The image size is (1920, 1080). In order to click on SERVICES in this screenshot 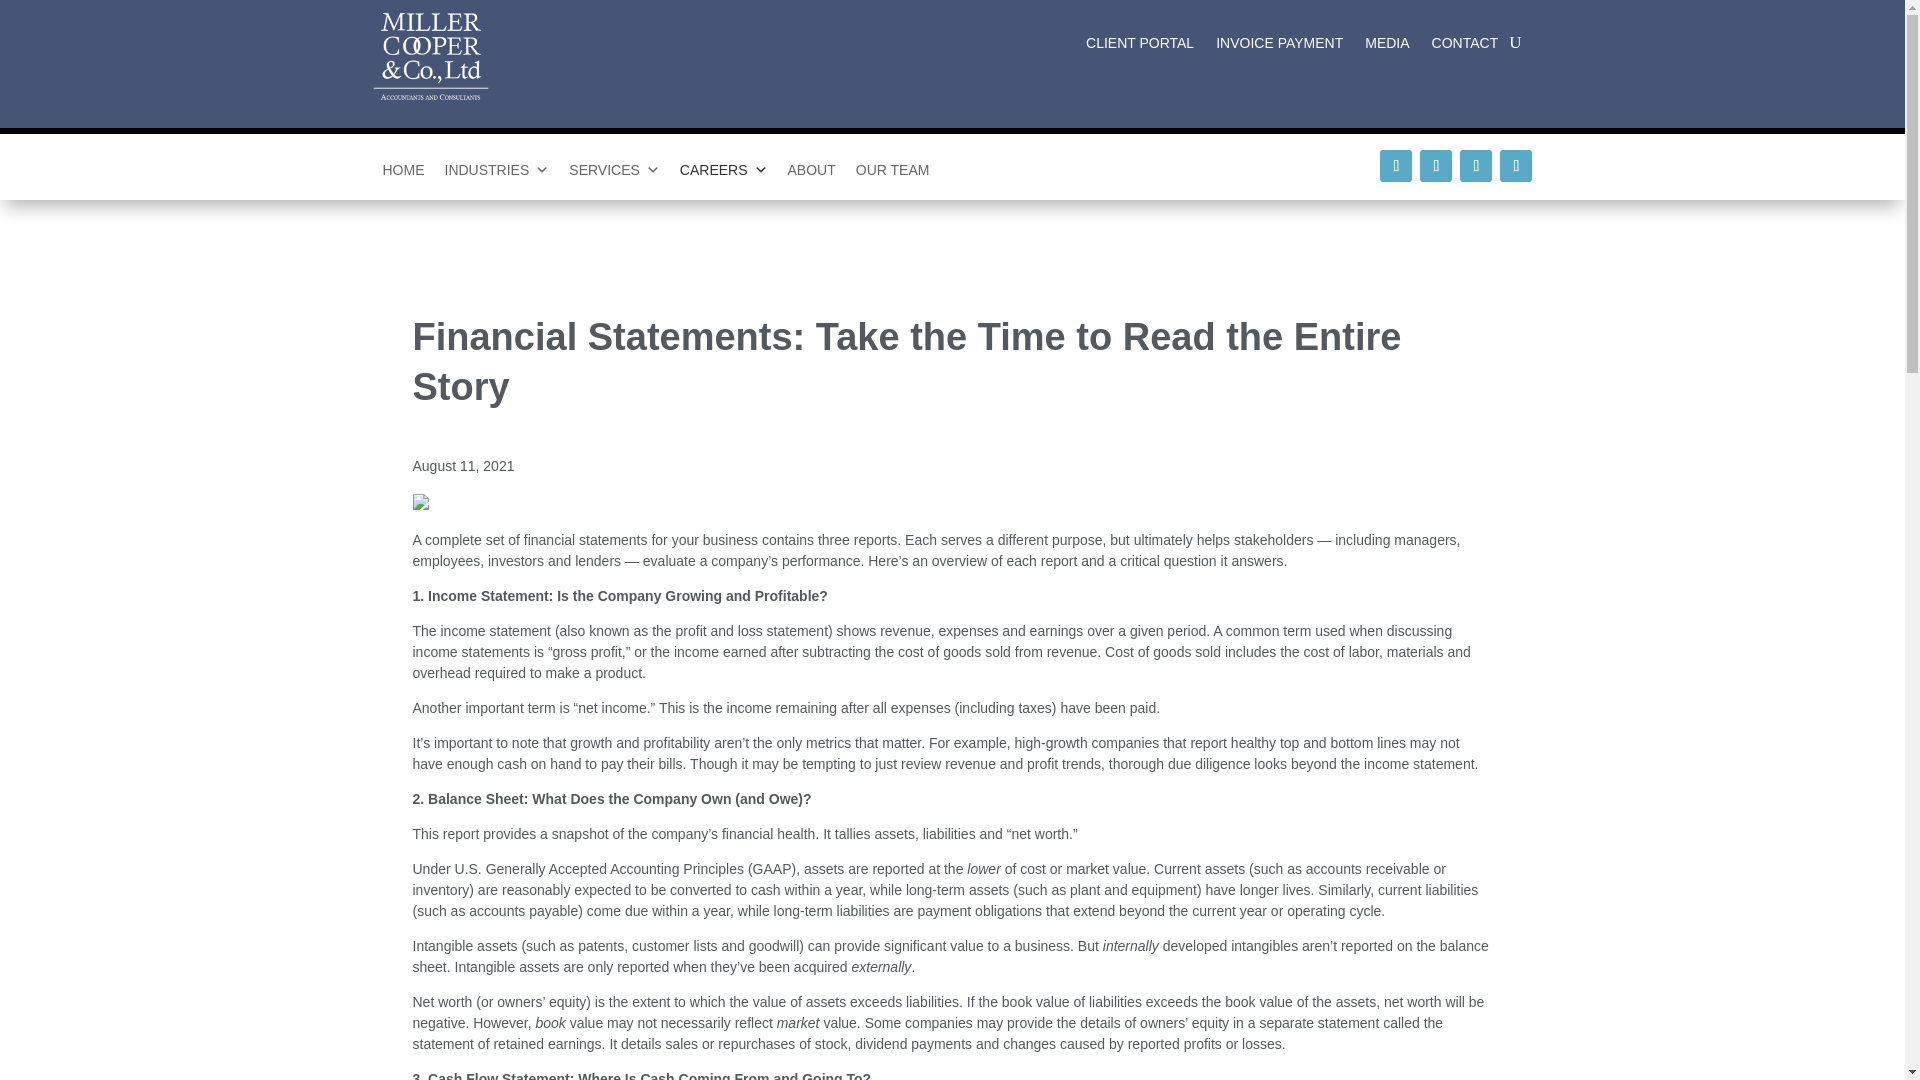, I will do `click(614, 170)`.